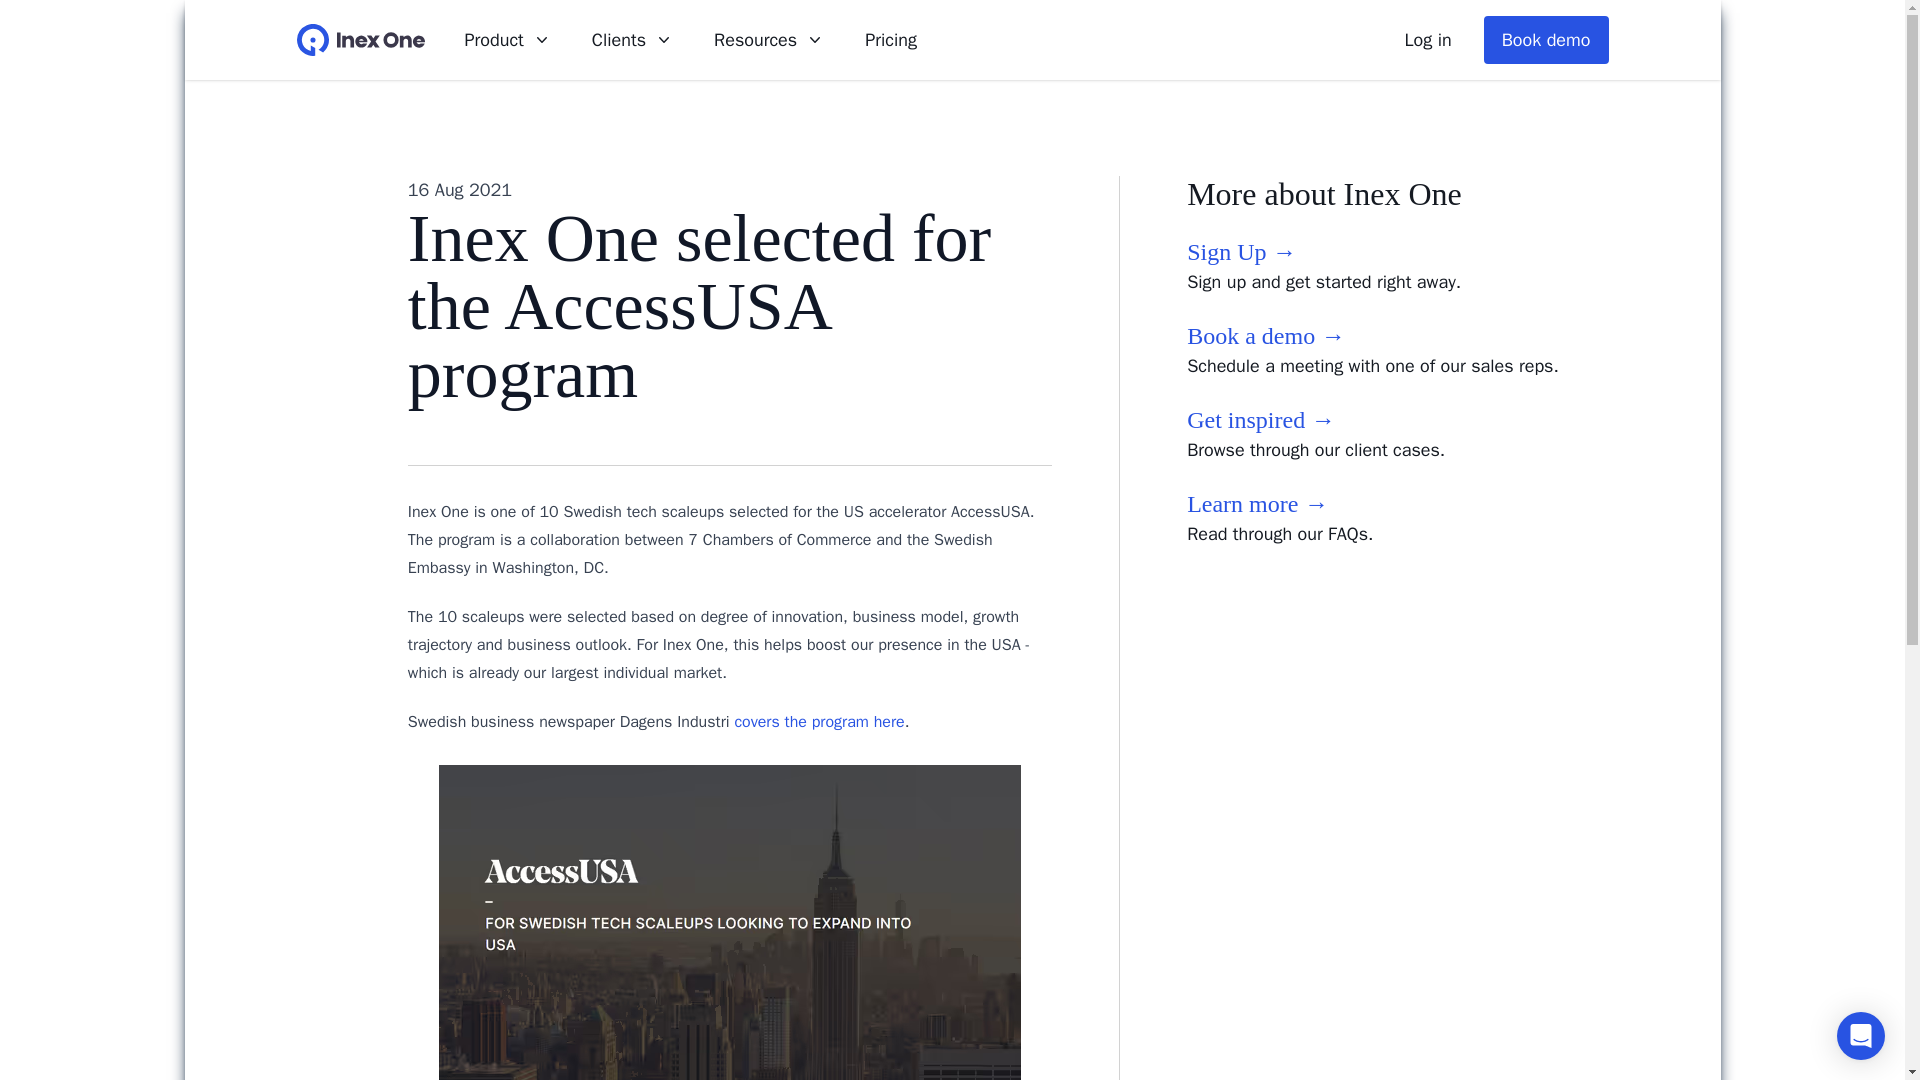 The image size is (1920, 1080). Describe the element at coordinates (632, 40) in the screenshot. I see `Clients` at that location.